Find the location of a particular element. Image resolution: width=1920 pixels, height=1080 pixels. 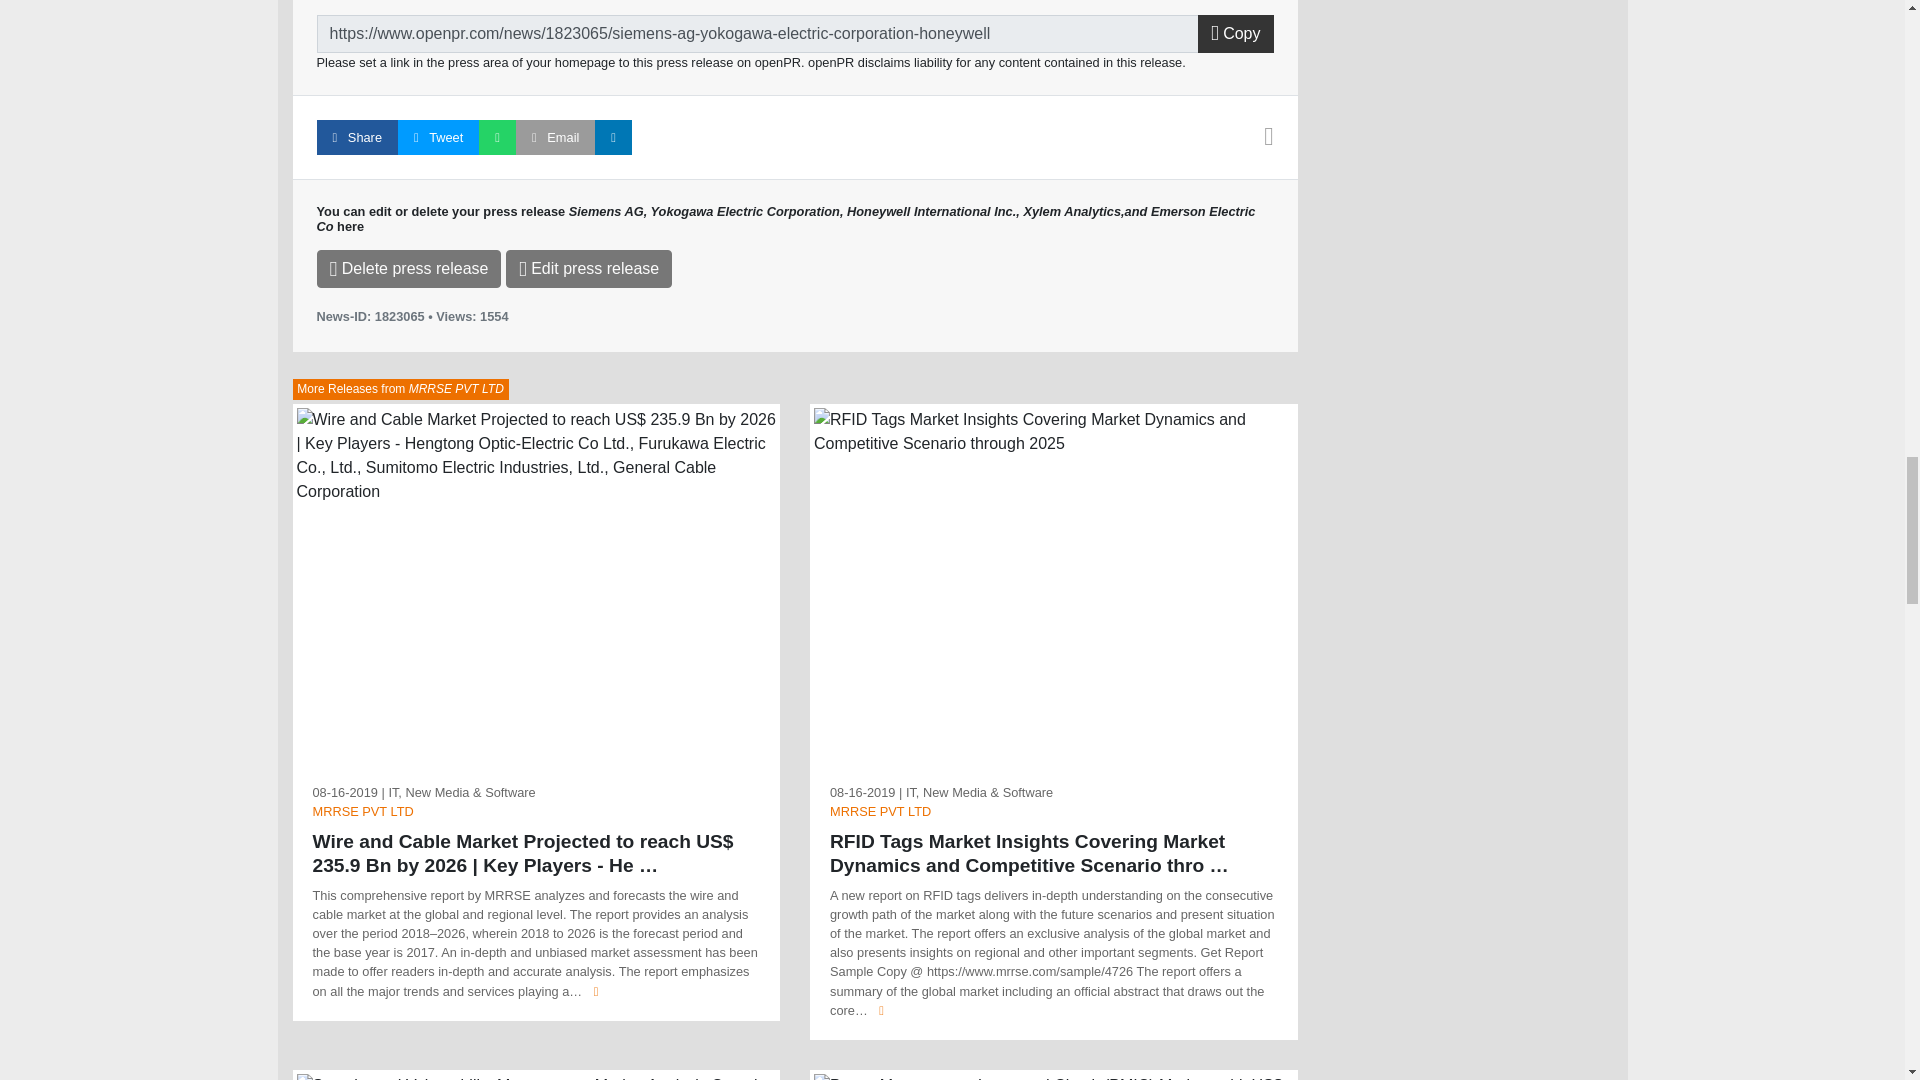

Permalink is located at coordinates (757, 34).